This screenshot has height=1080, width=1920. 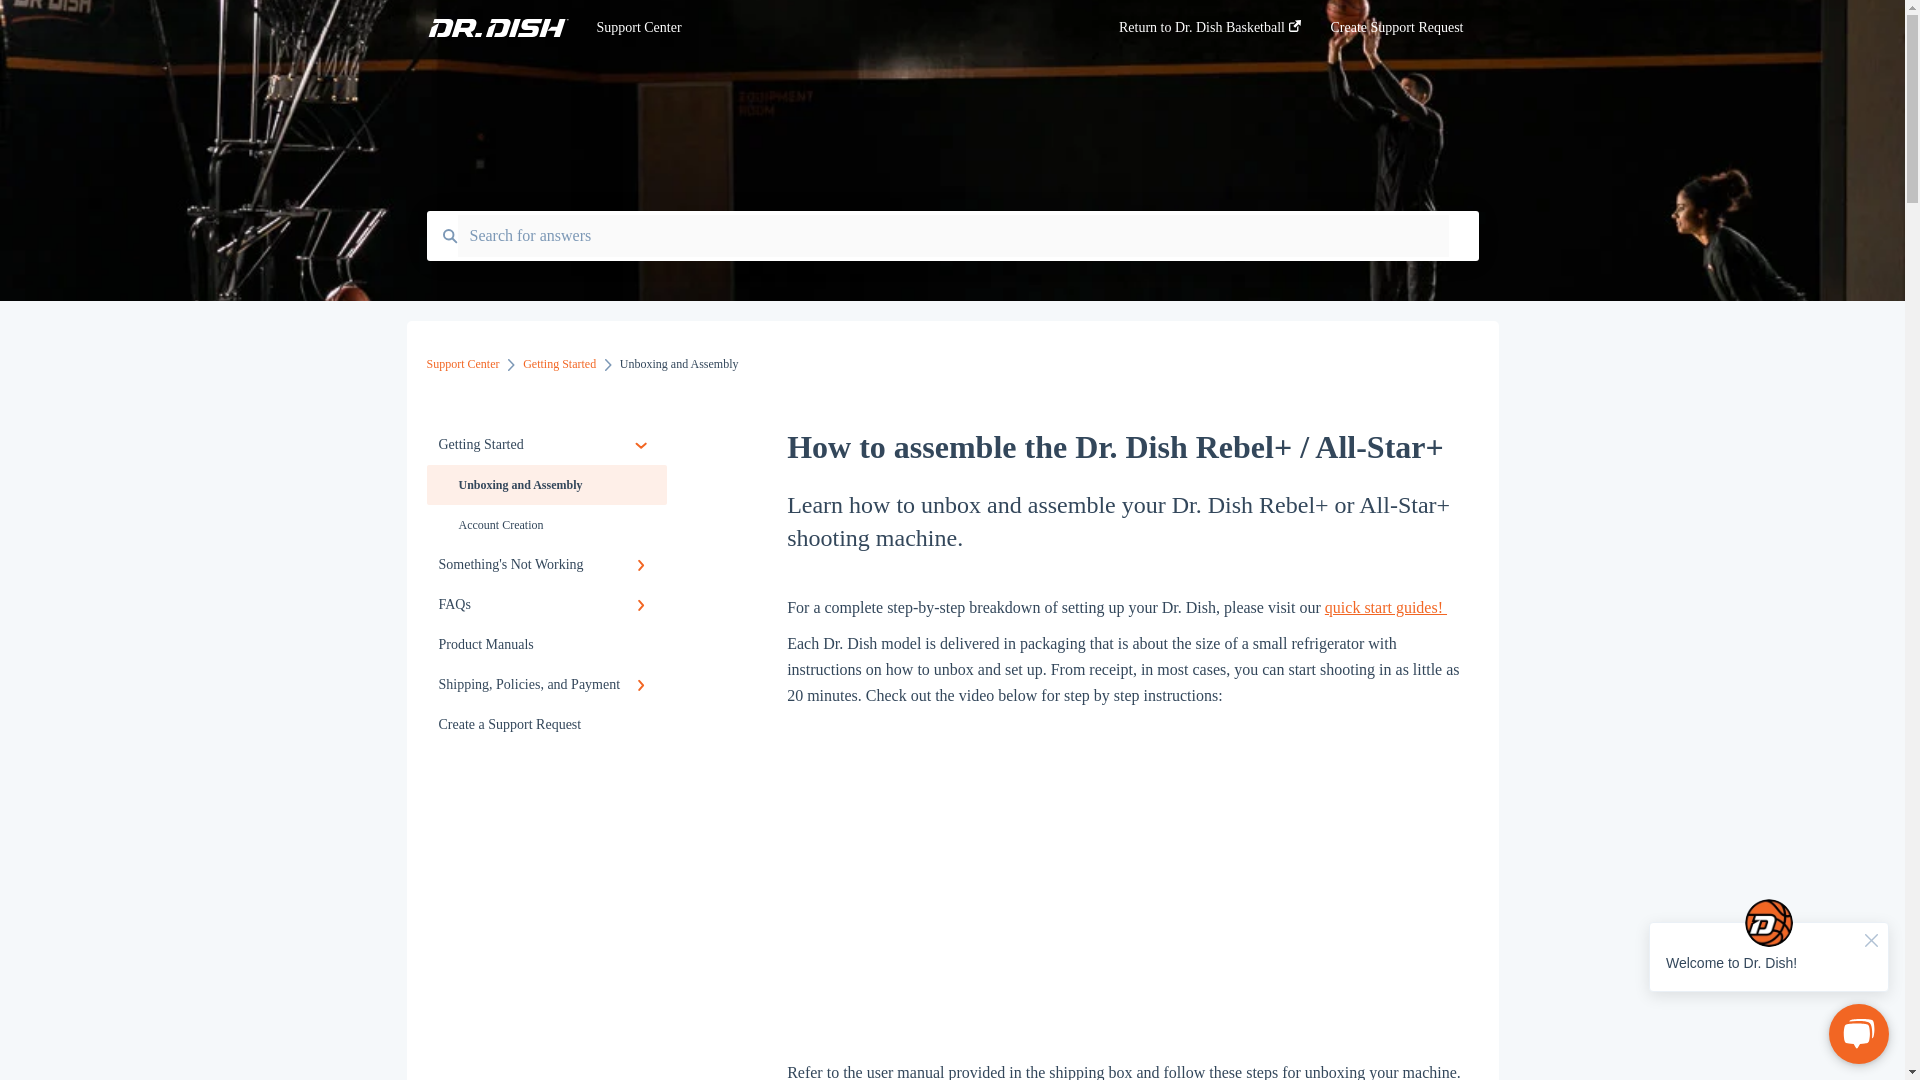 What do you see at coordinates (1396, 33) in the screenshot?
I see `Create Support Request` at bounding box center [1396, 33].